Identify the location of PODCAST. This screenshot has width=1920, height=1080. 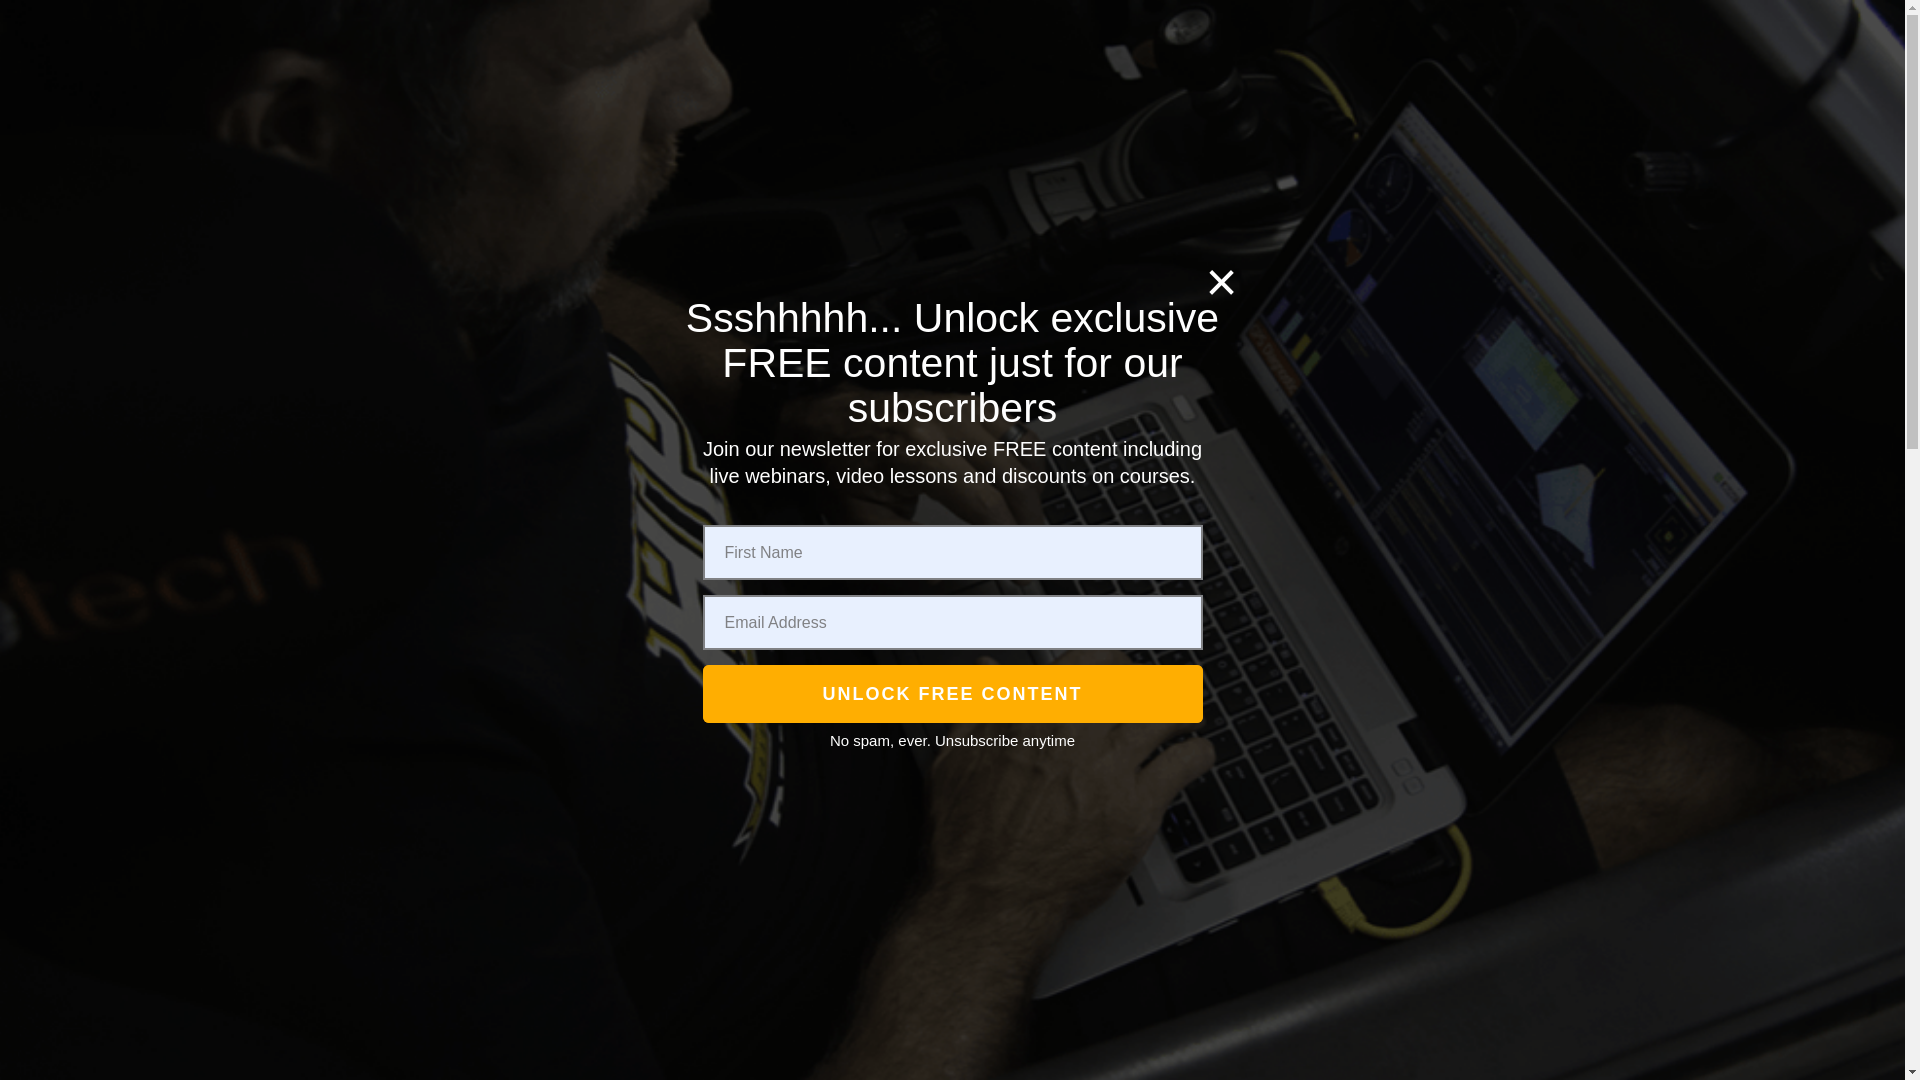
(474, 206).